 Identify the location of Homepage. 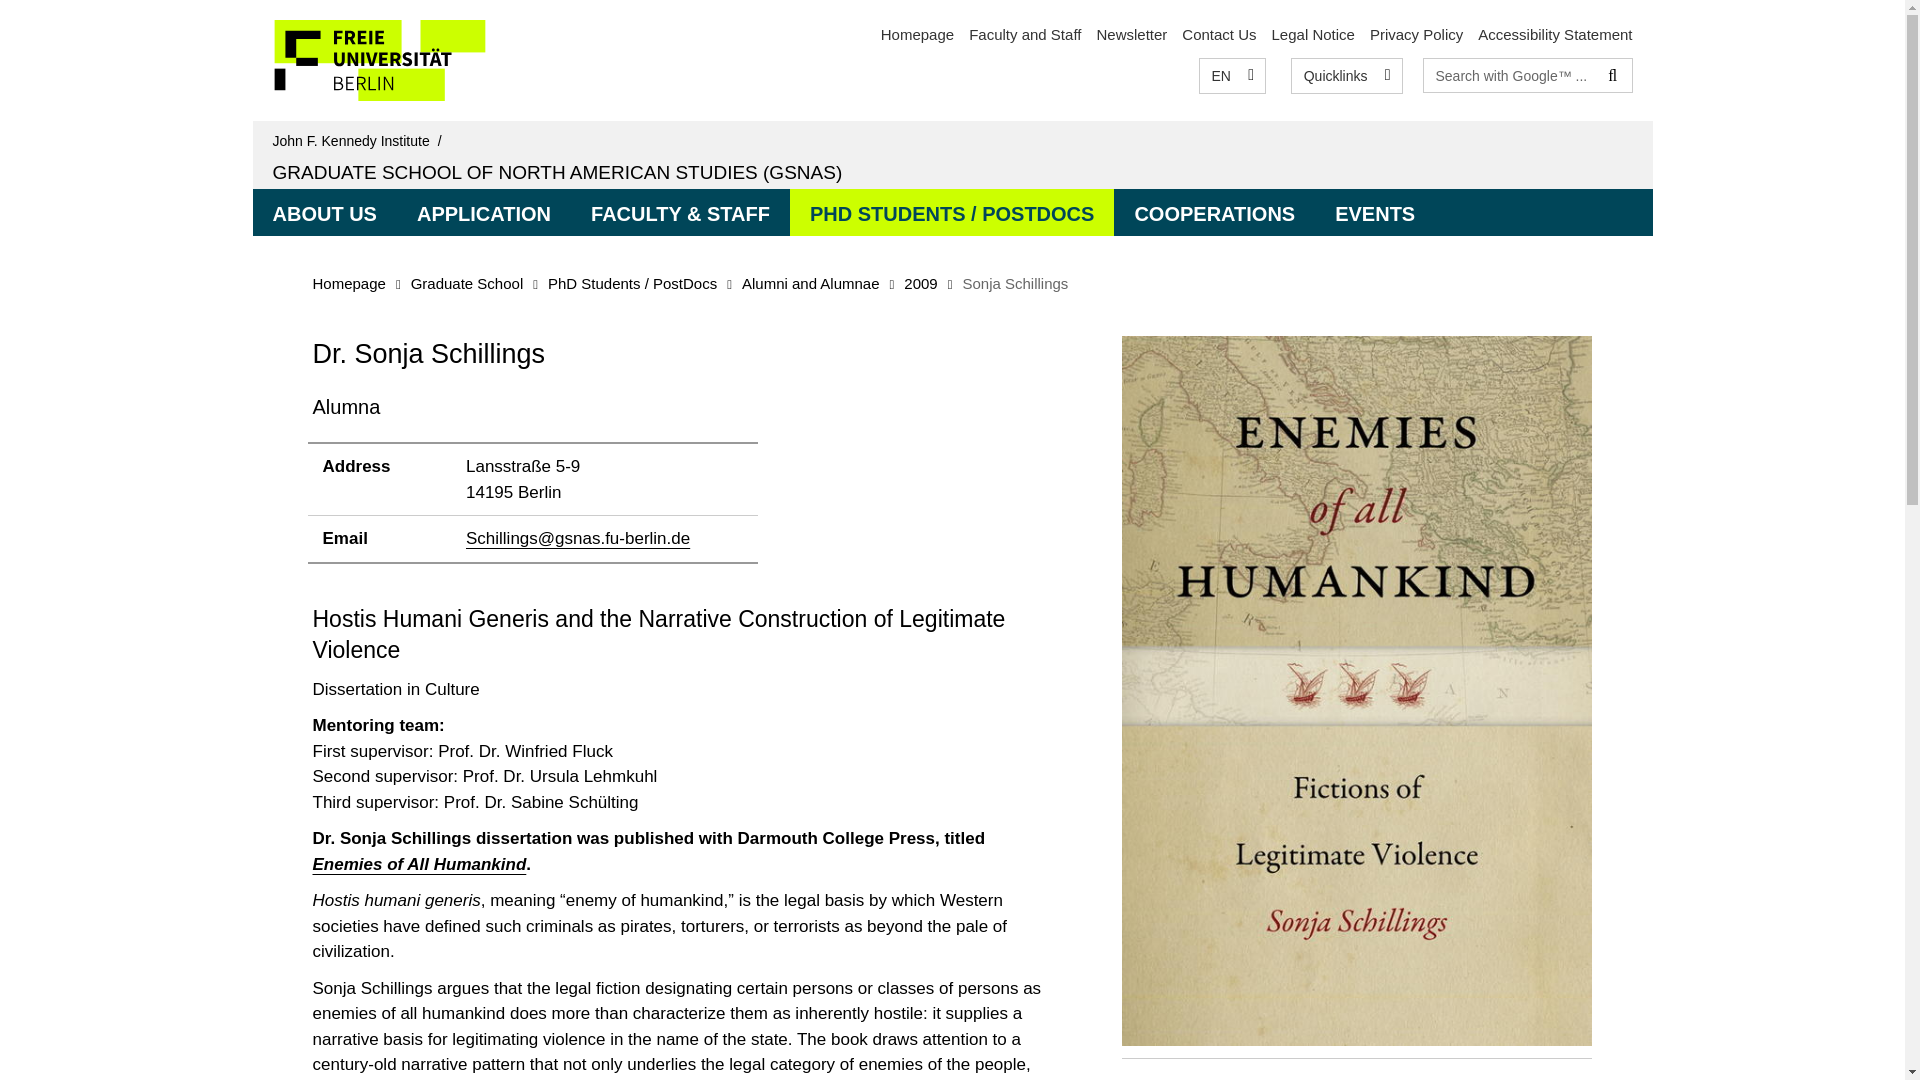
(918, 34).